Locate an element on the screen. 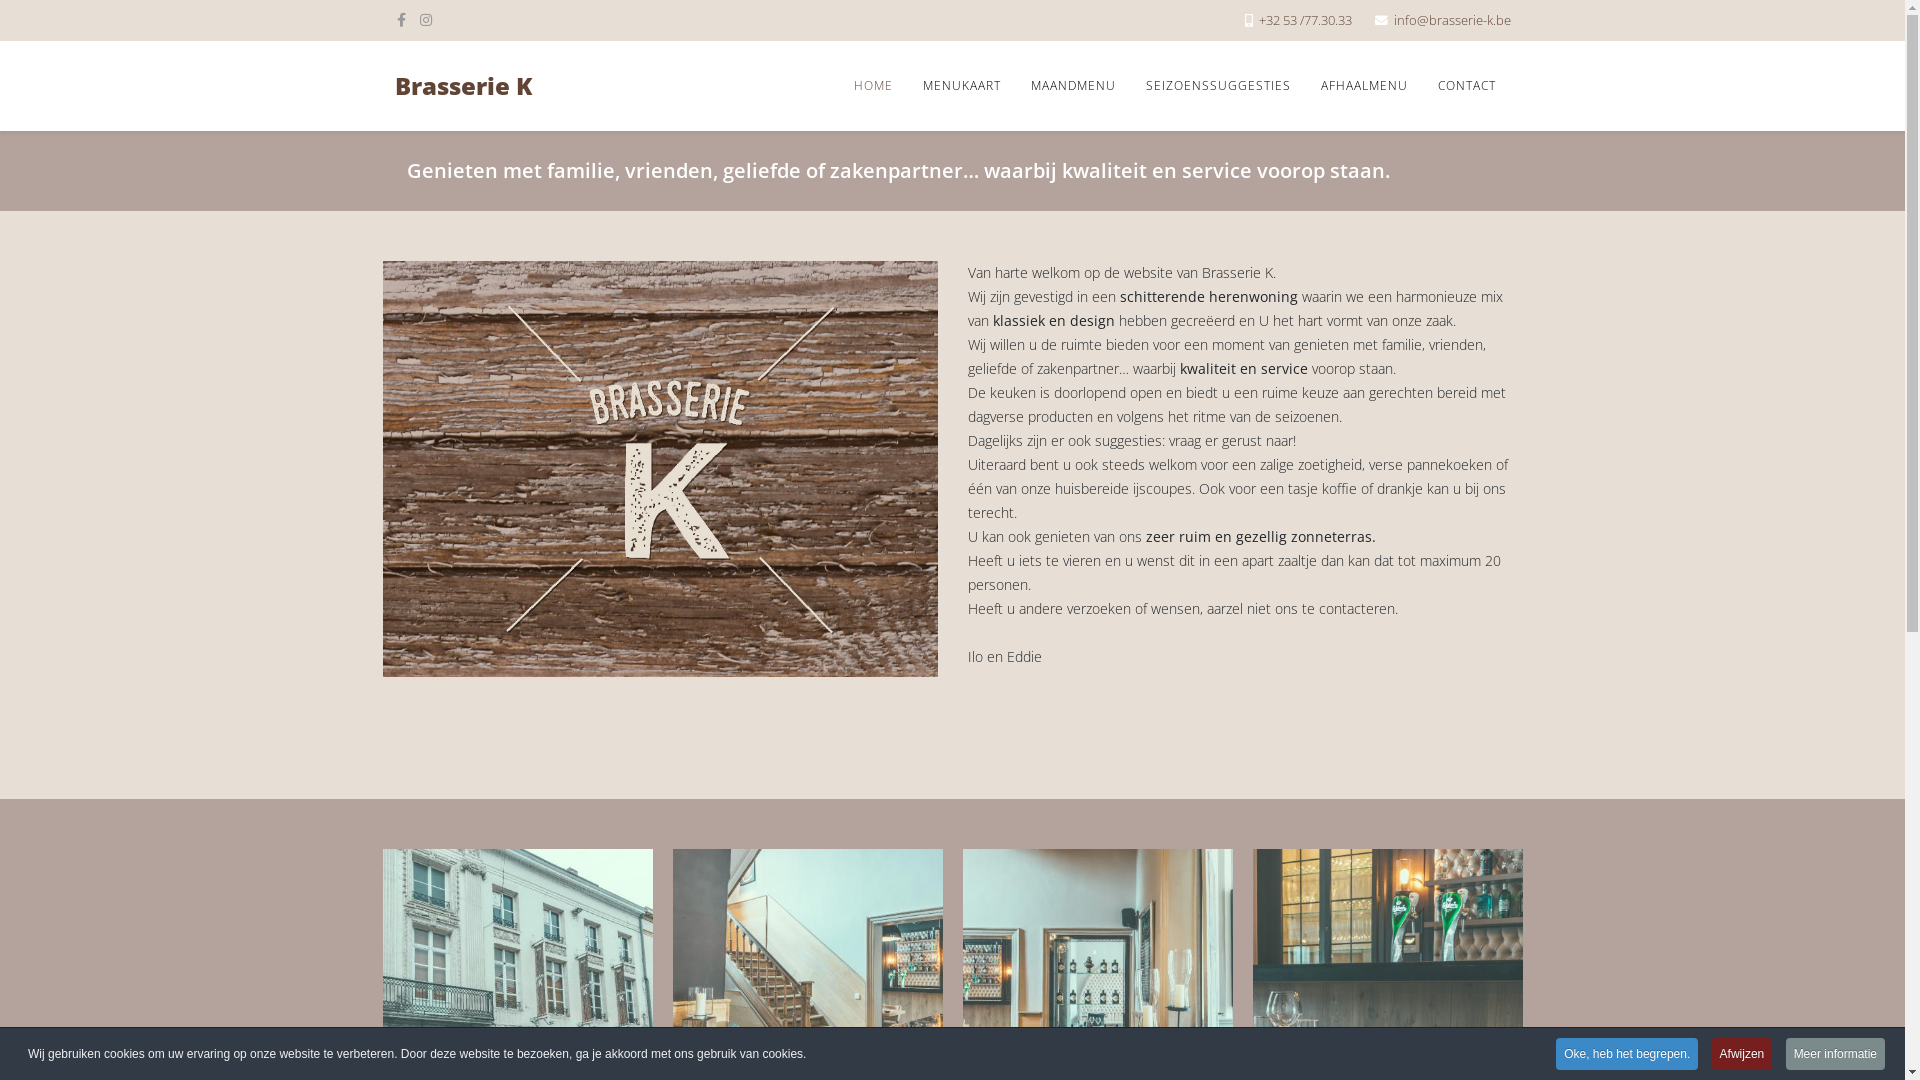 The height and width of the screenshot is (1080, 1920). Afwijzen is located at coordinates (1742, 1054).